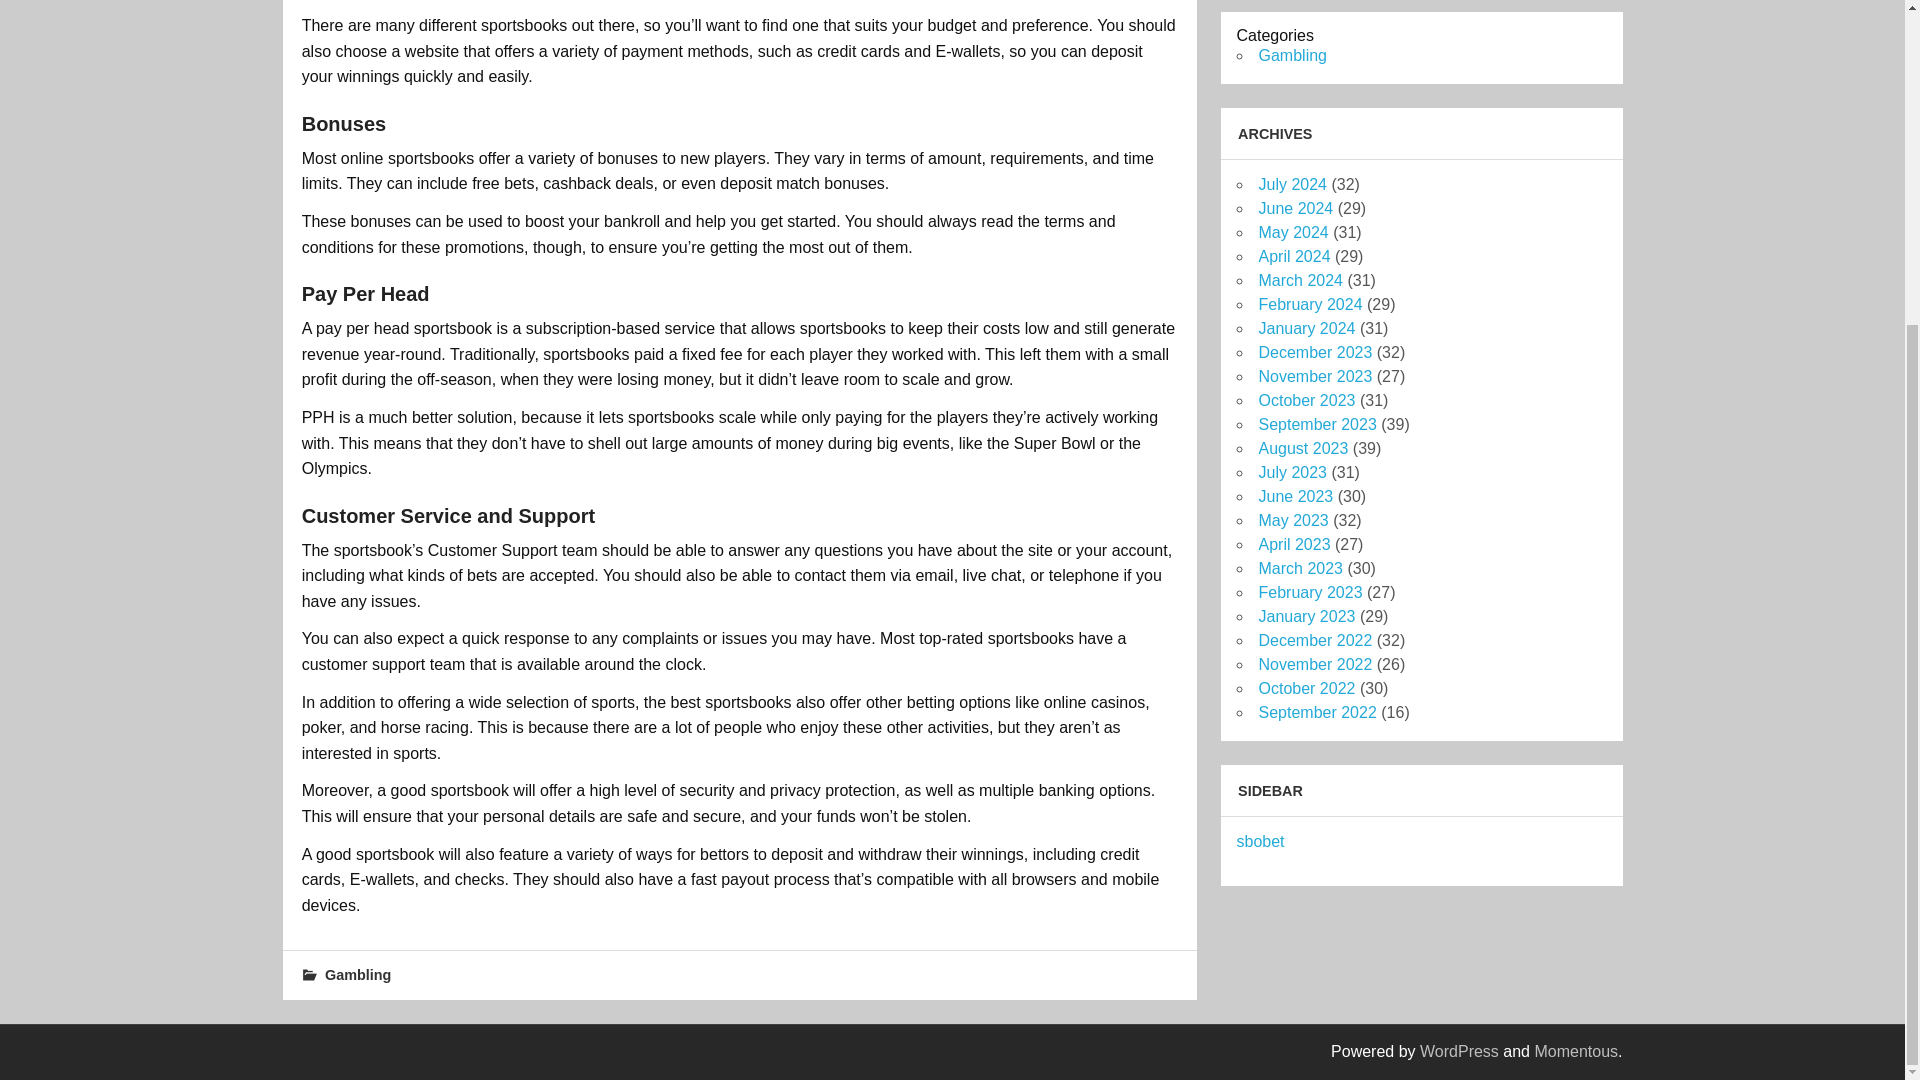 This screenshot has height=1080, width=1920. What do you see at coordinates (1314, 640) in the screenshot?
I see `December 2022` at bounding box center [1314, 640].